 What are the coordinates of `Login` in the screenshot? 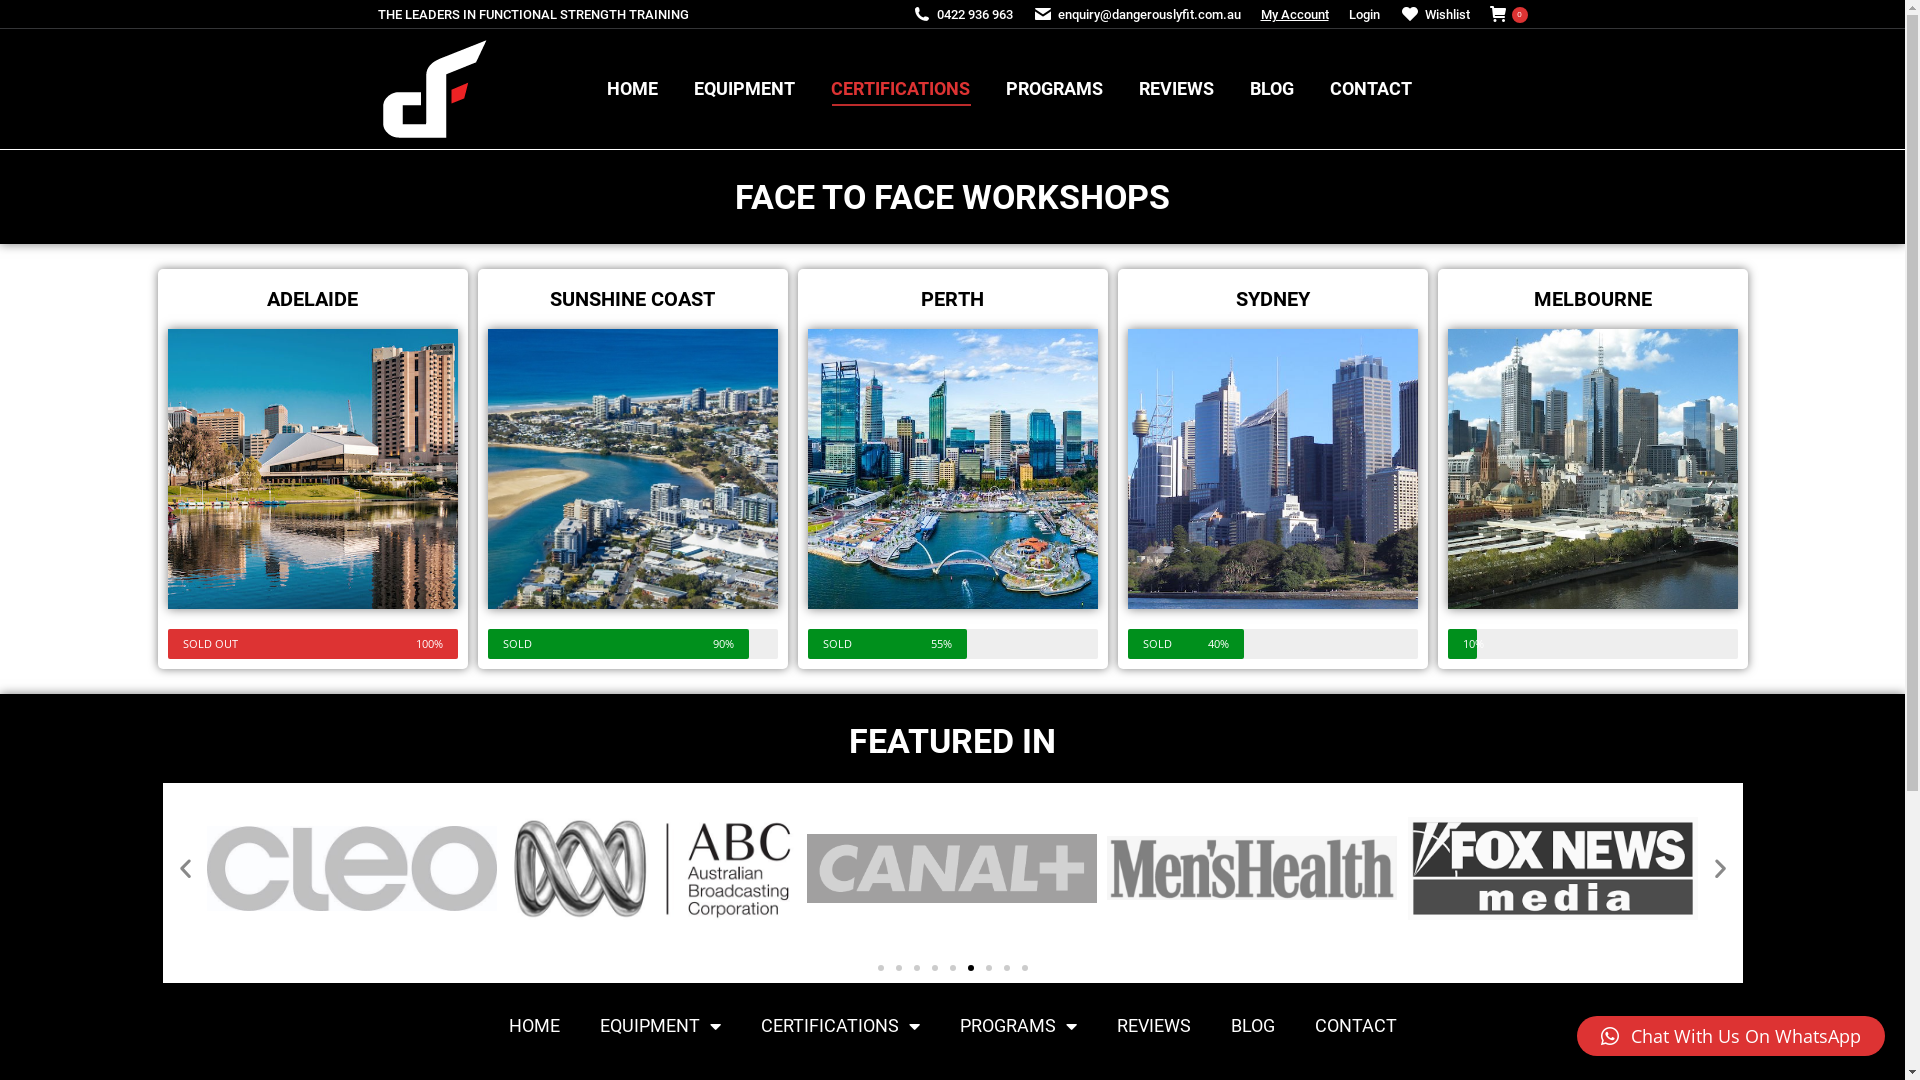 It's located at (1364, 14).